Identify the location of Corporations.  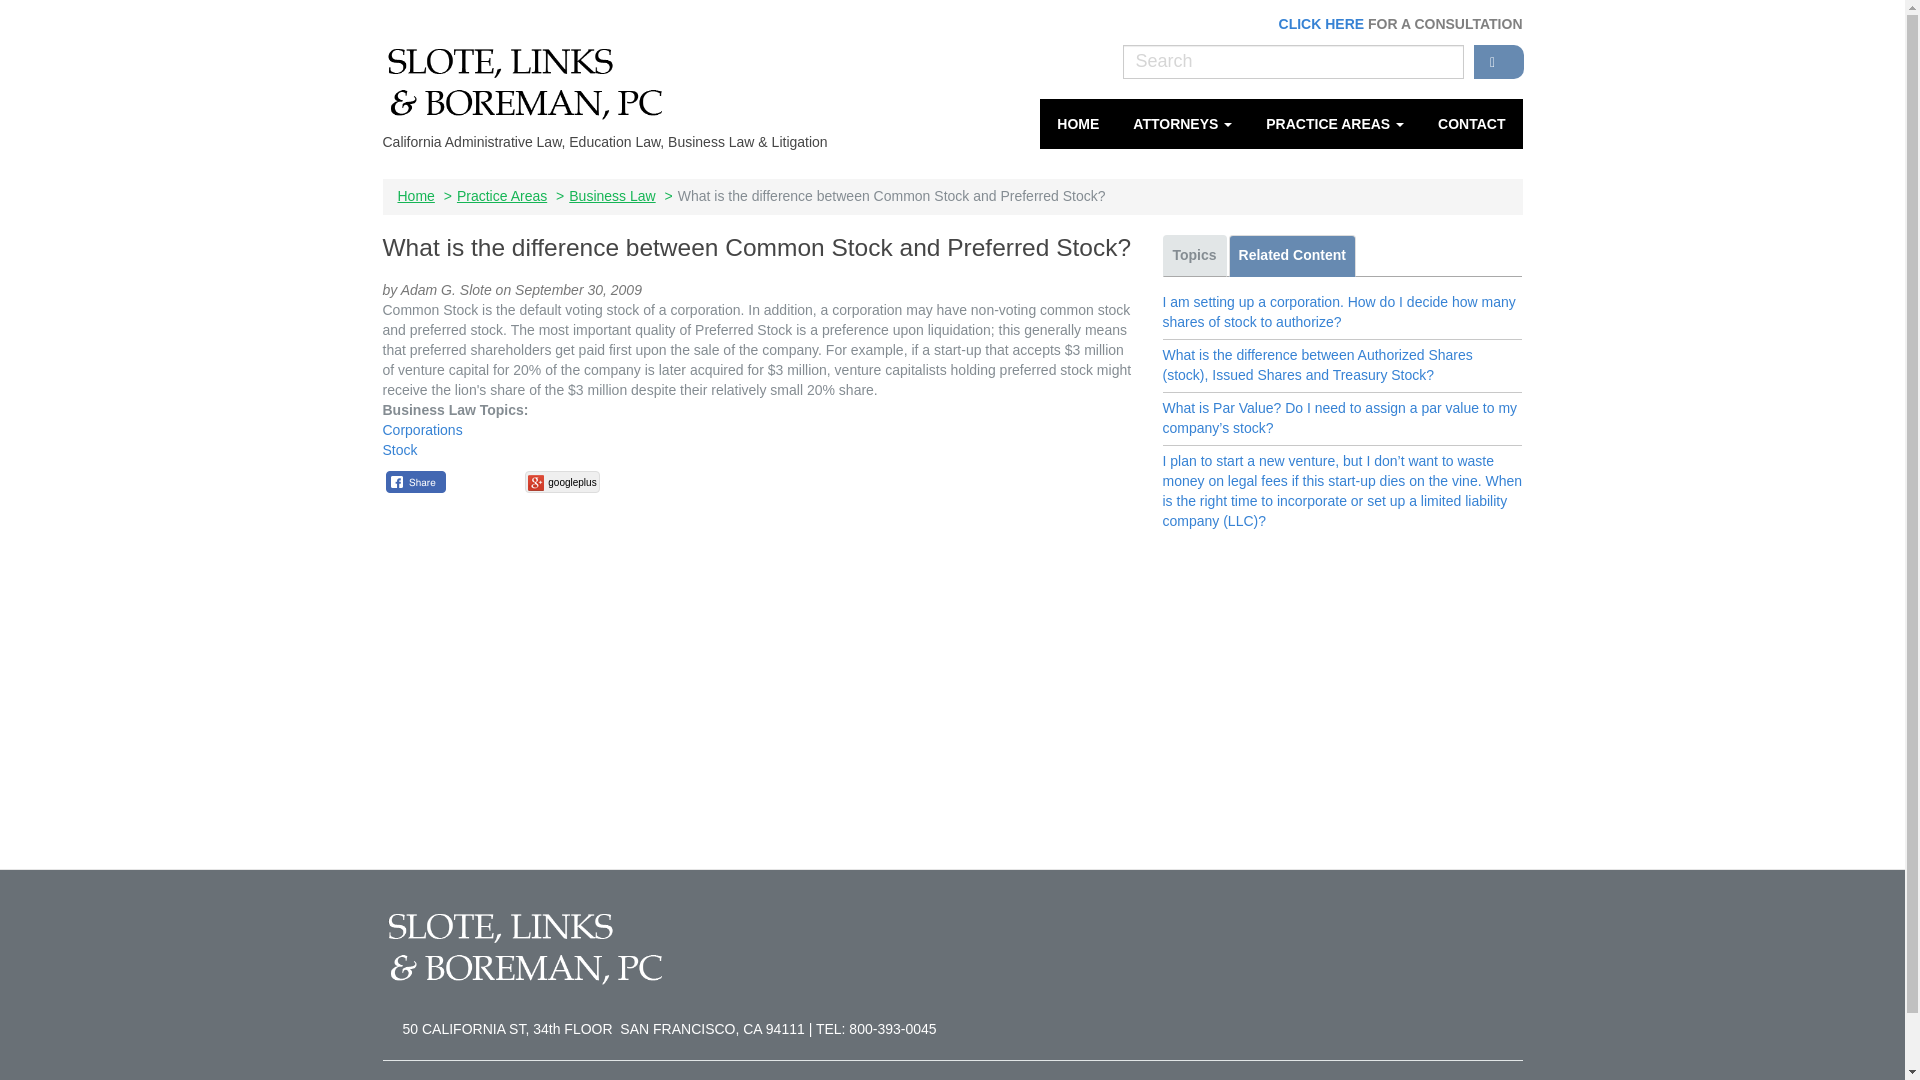
(422, 430).